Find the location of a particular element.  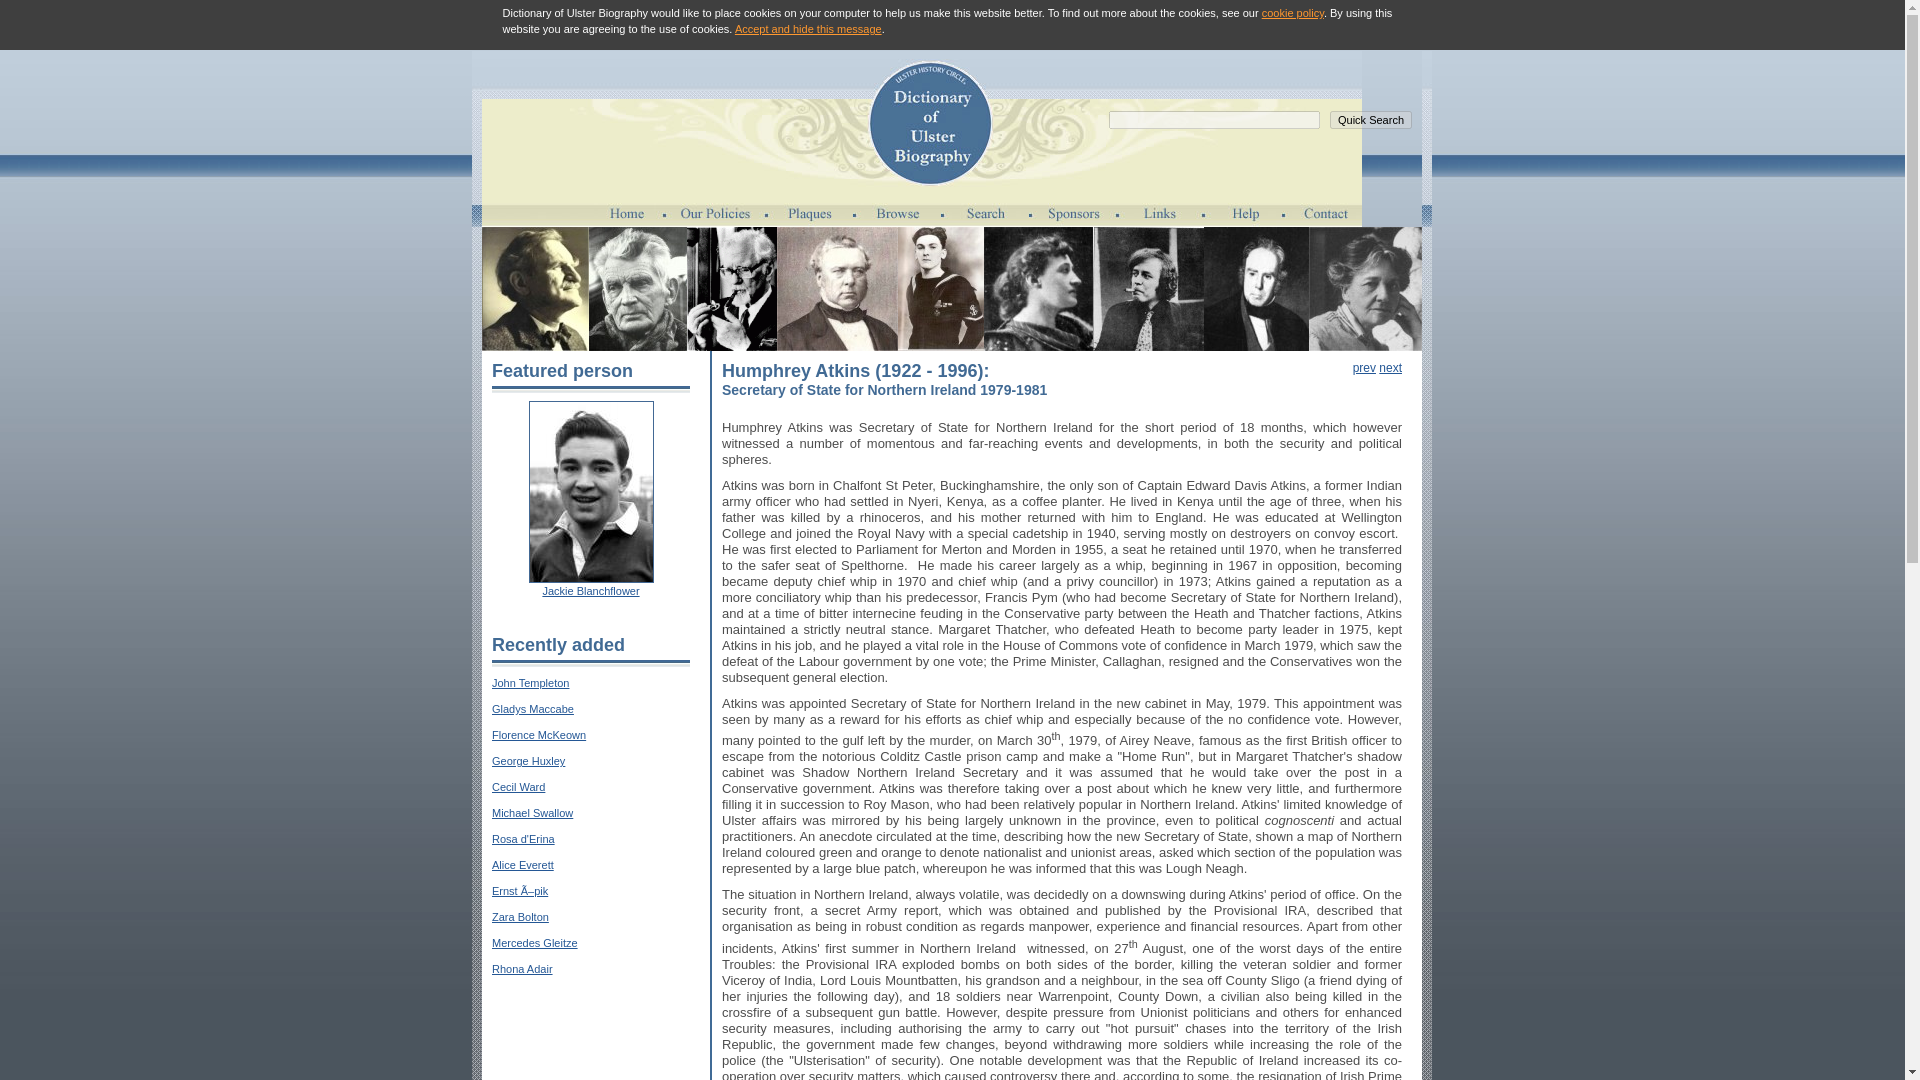

Rosa d'Erina is located at coordinates (522, 838).